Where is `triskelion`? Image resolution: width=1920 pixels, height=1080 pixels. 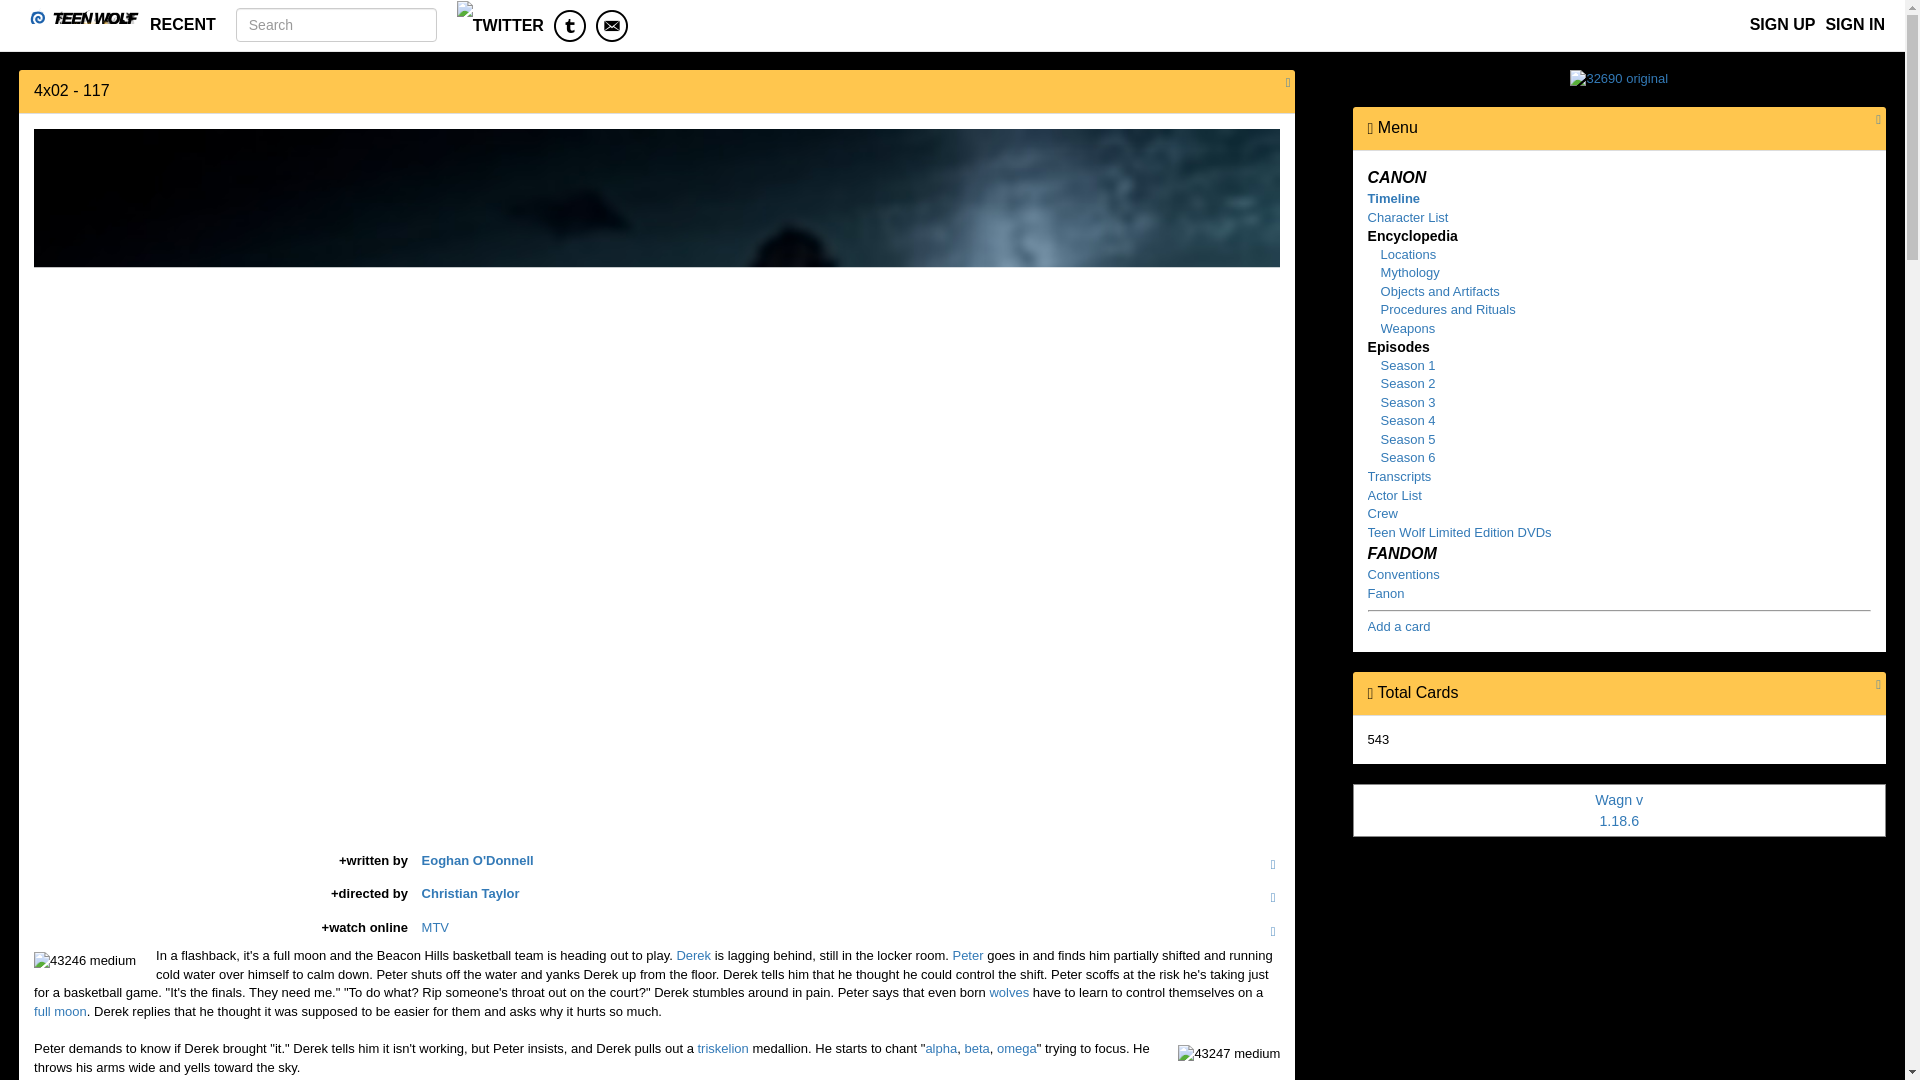
triskelion is located at coordinates (723, 1048).